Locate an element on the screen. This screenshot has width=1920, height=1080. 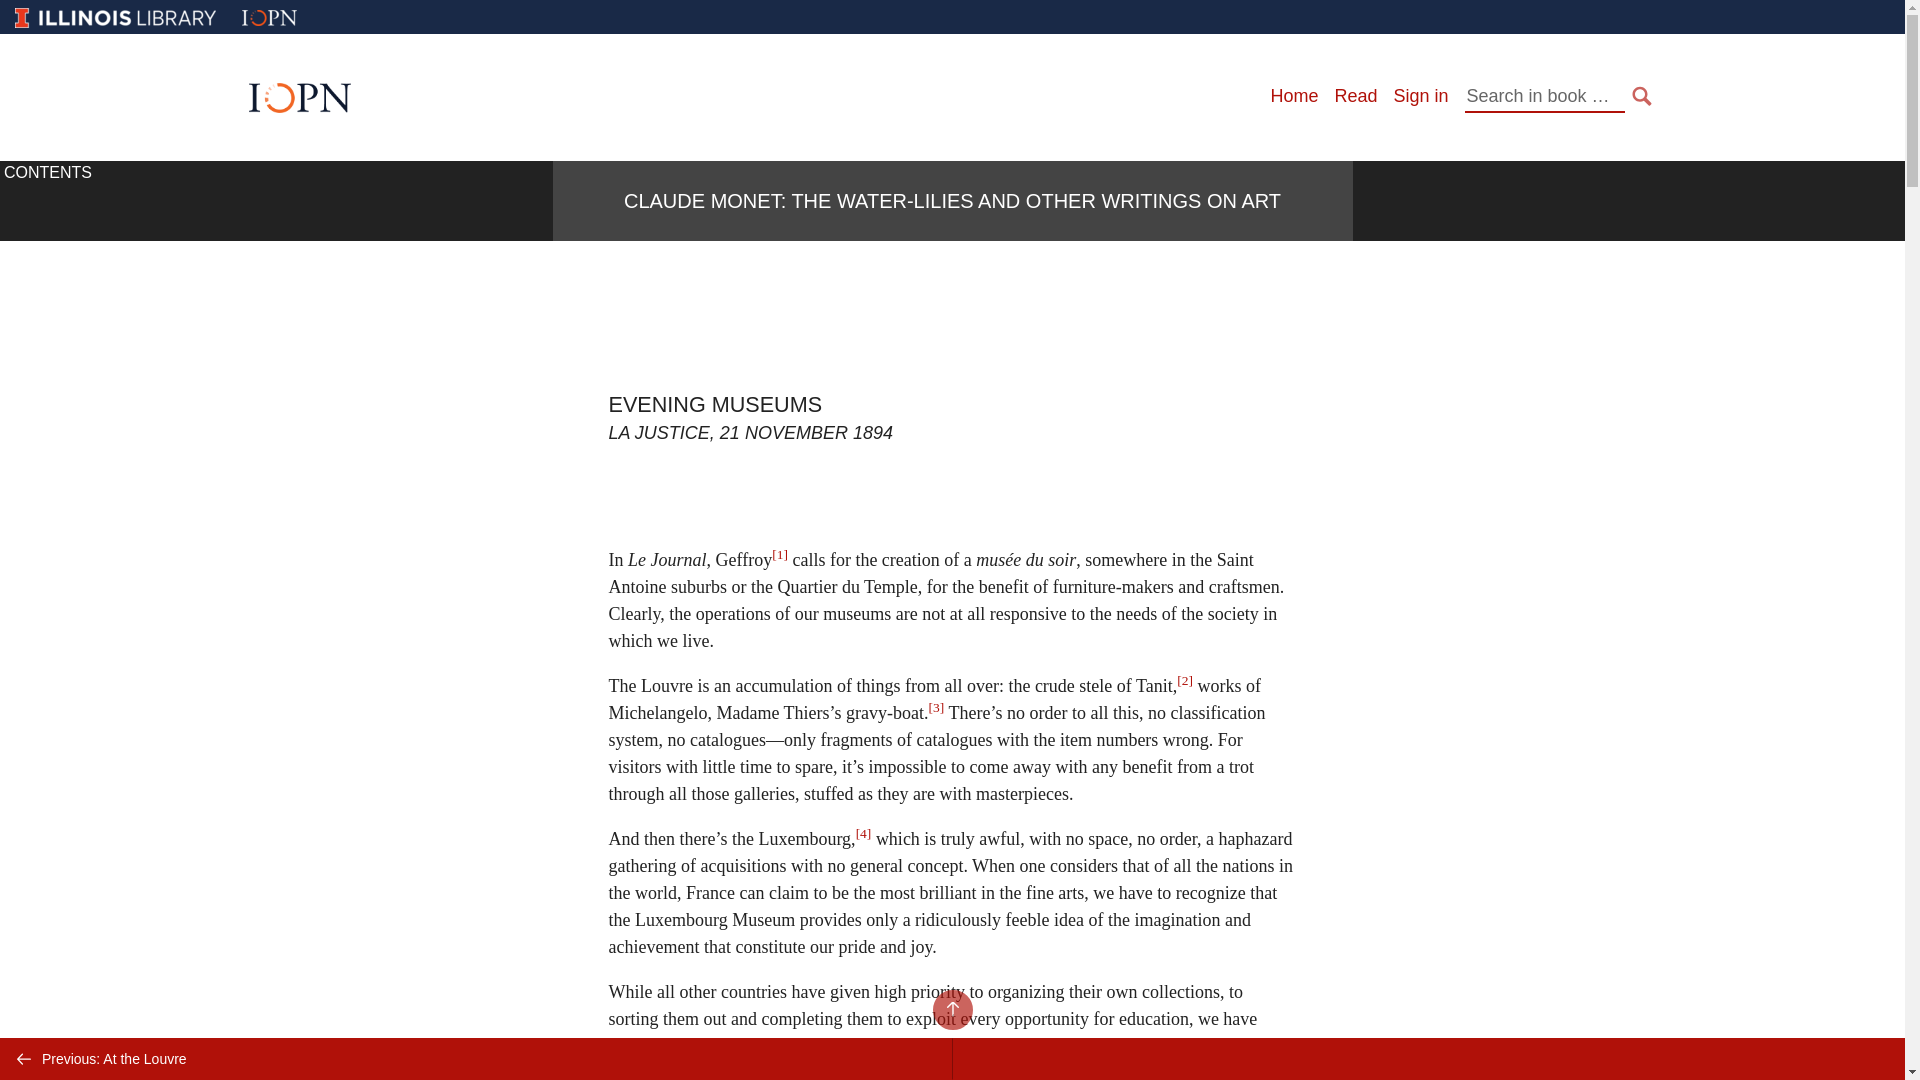
Sign in is located at coordinates (1420, 96).